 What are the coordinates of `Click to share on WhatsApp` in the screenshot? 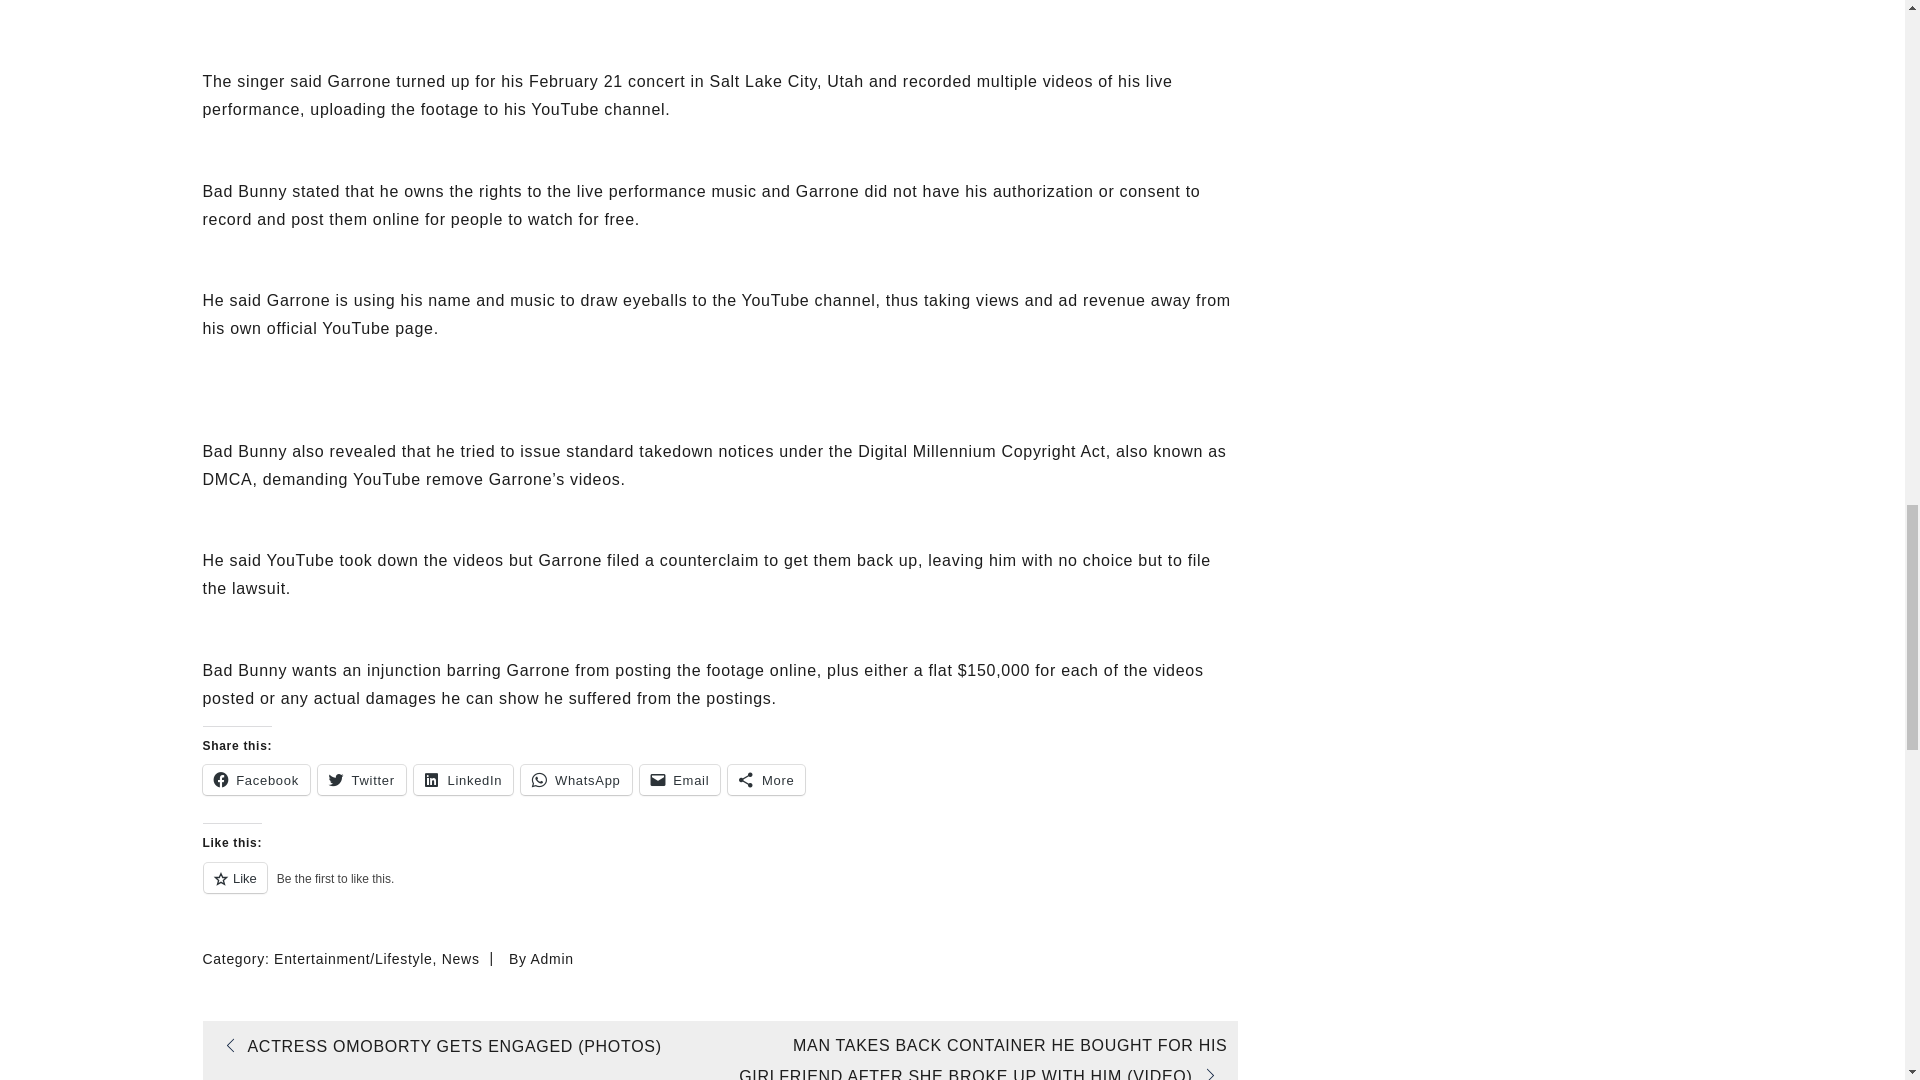 It's located at (576, 779).